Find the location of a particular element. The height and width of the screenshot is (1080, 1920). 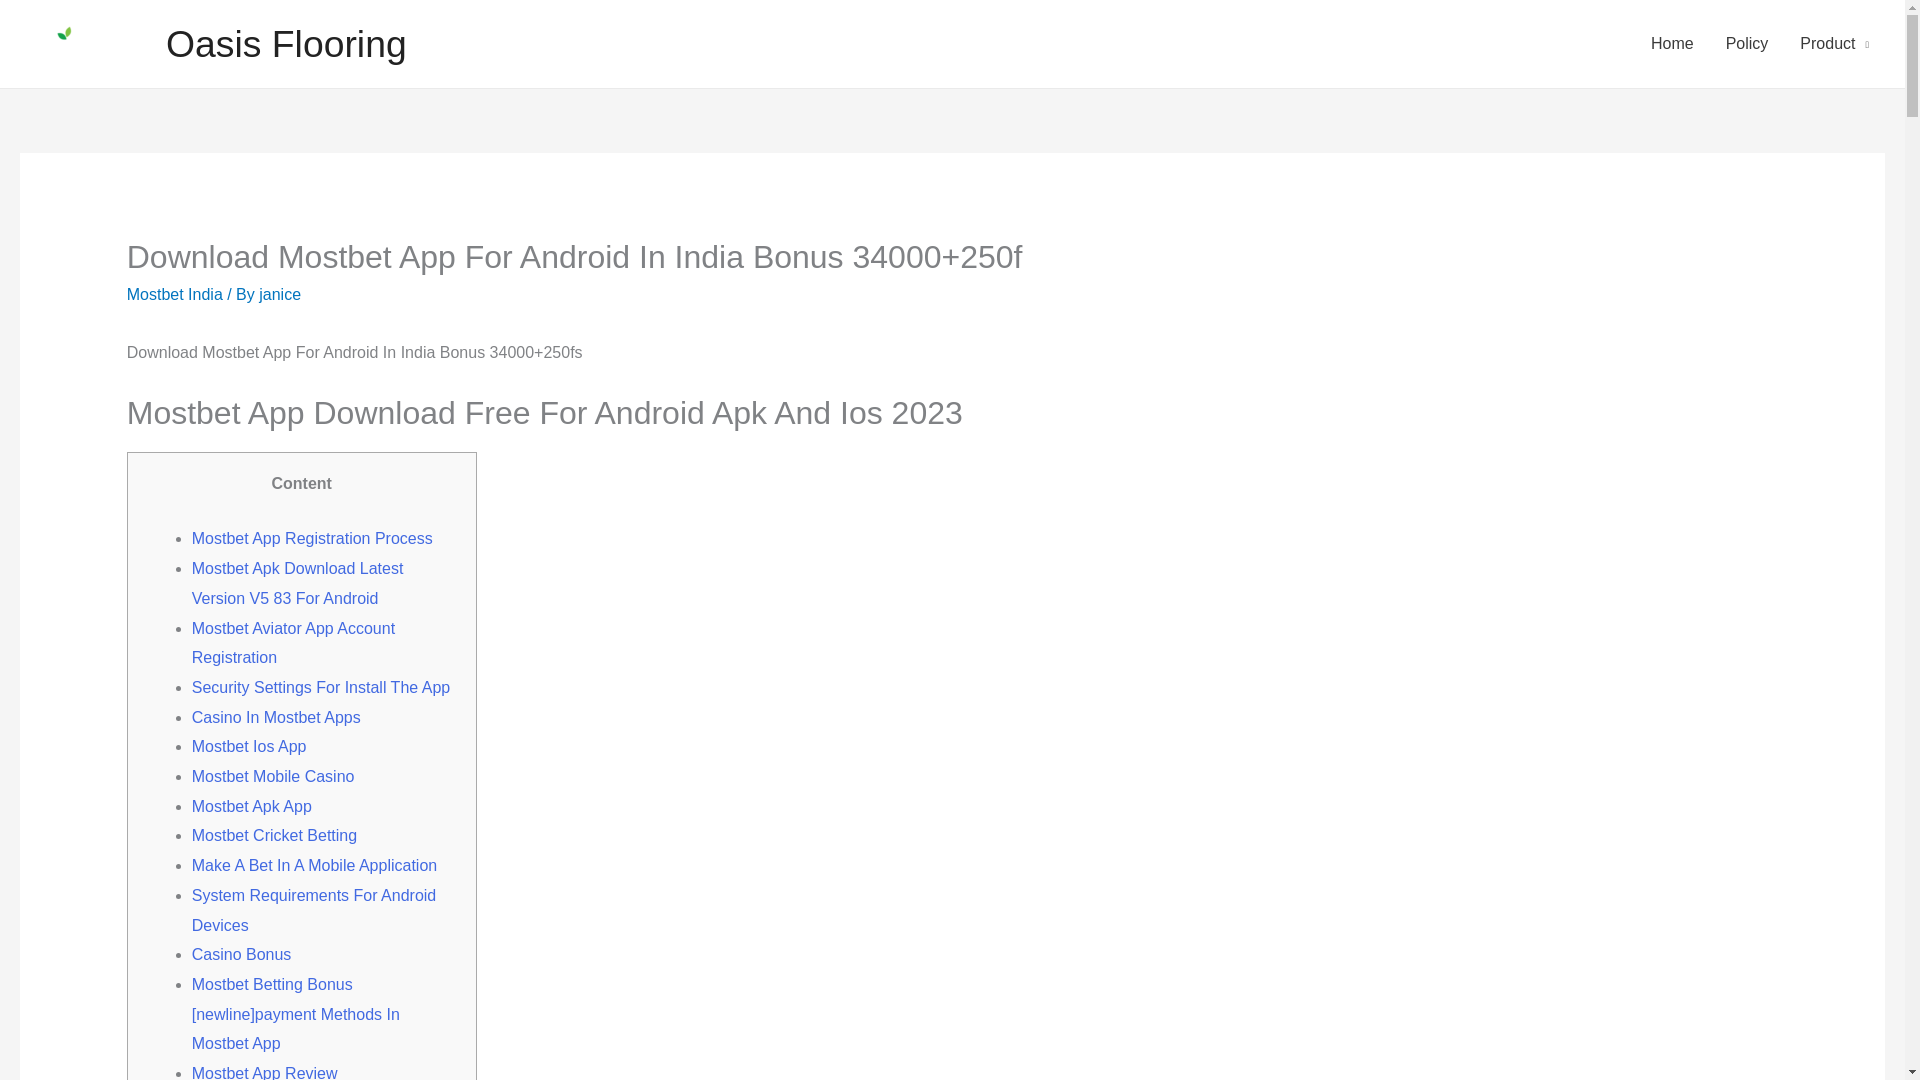

Oasis Flooring is located at coordinates (286, 43).